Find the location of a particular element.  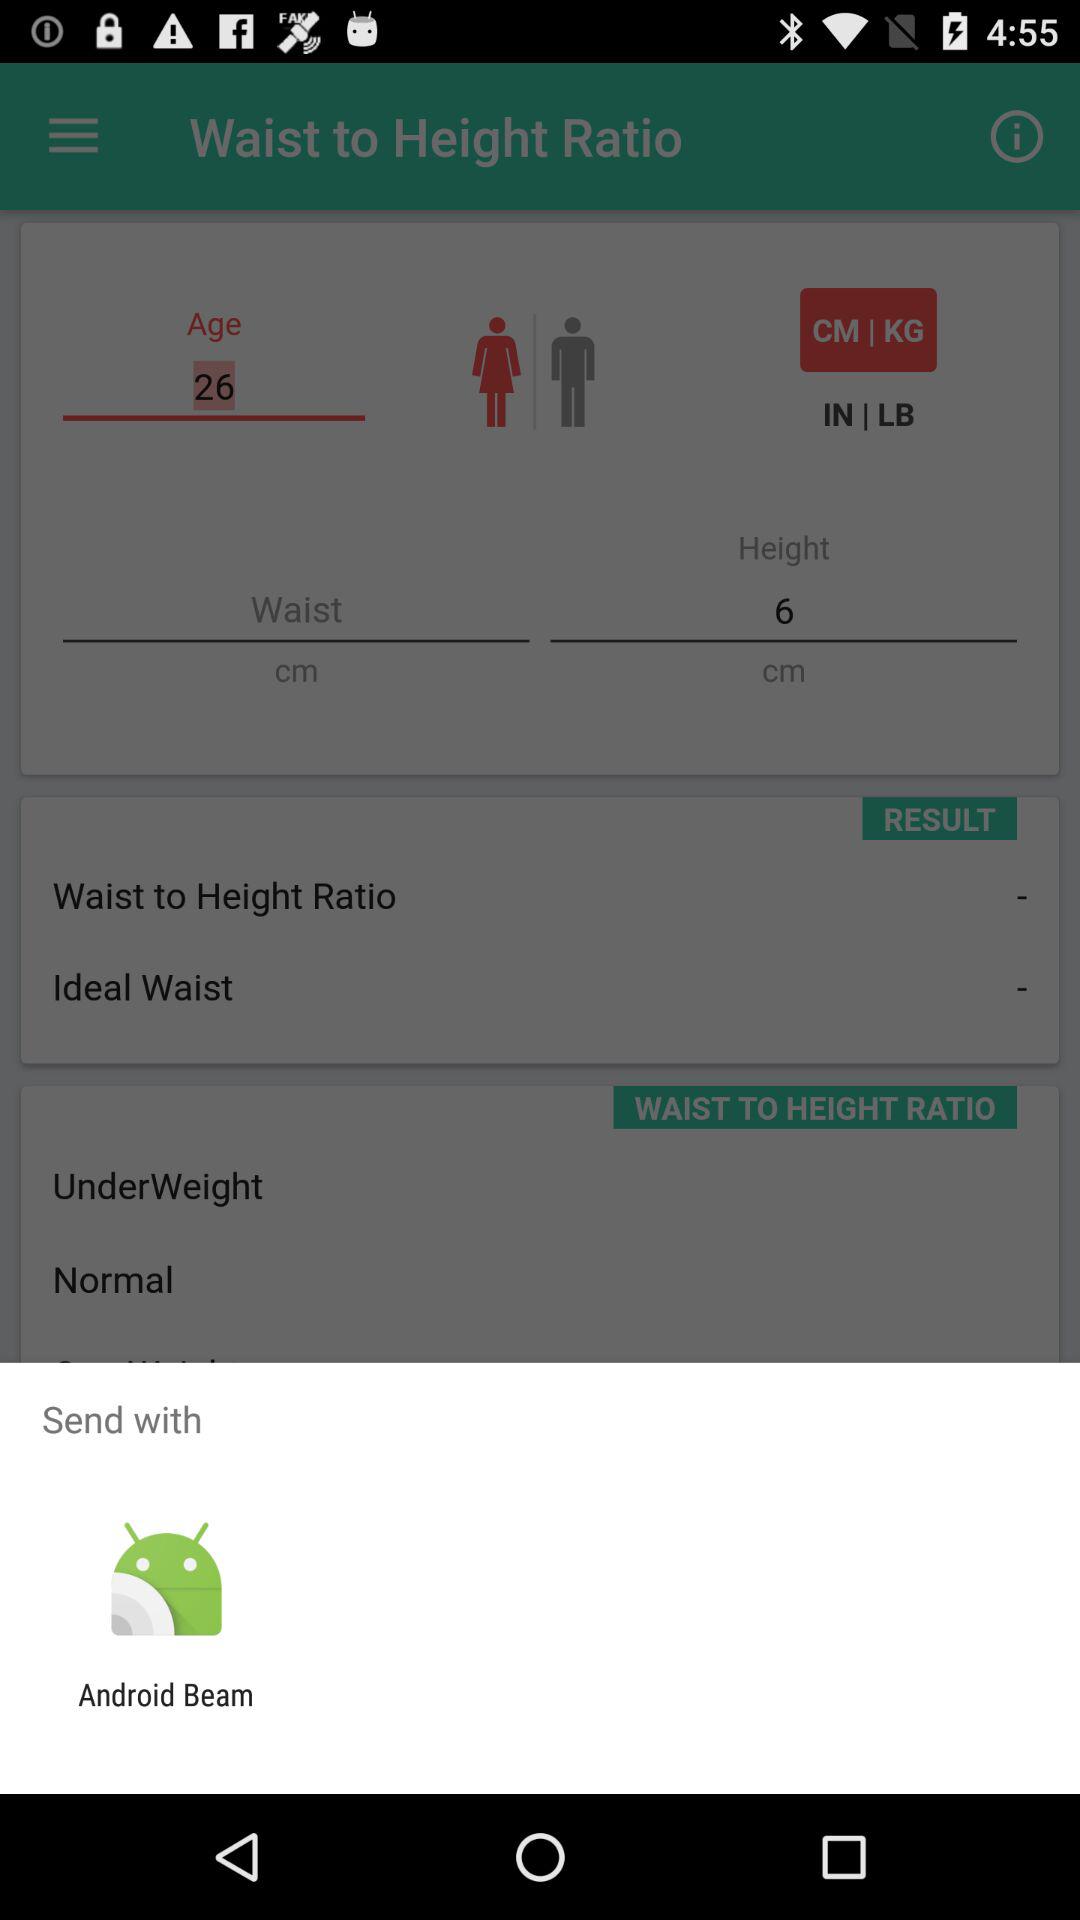

click icon below send with is located at coordinates (166, 1580).